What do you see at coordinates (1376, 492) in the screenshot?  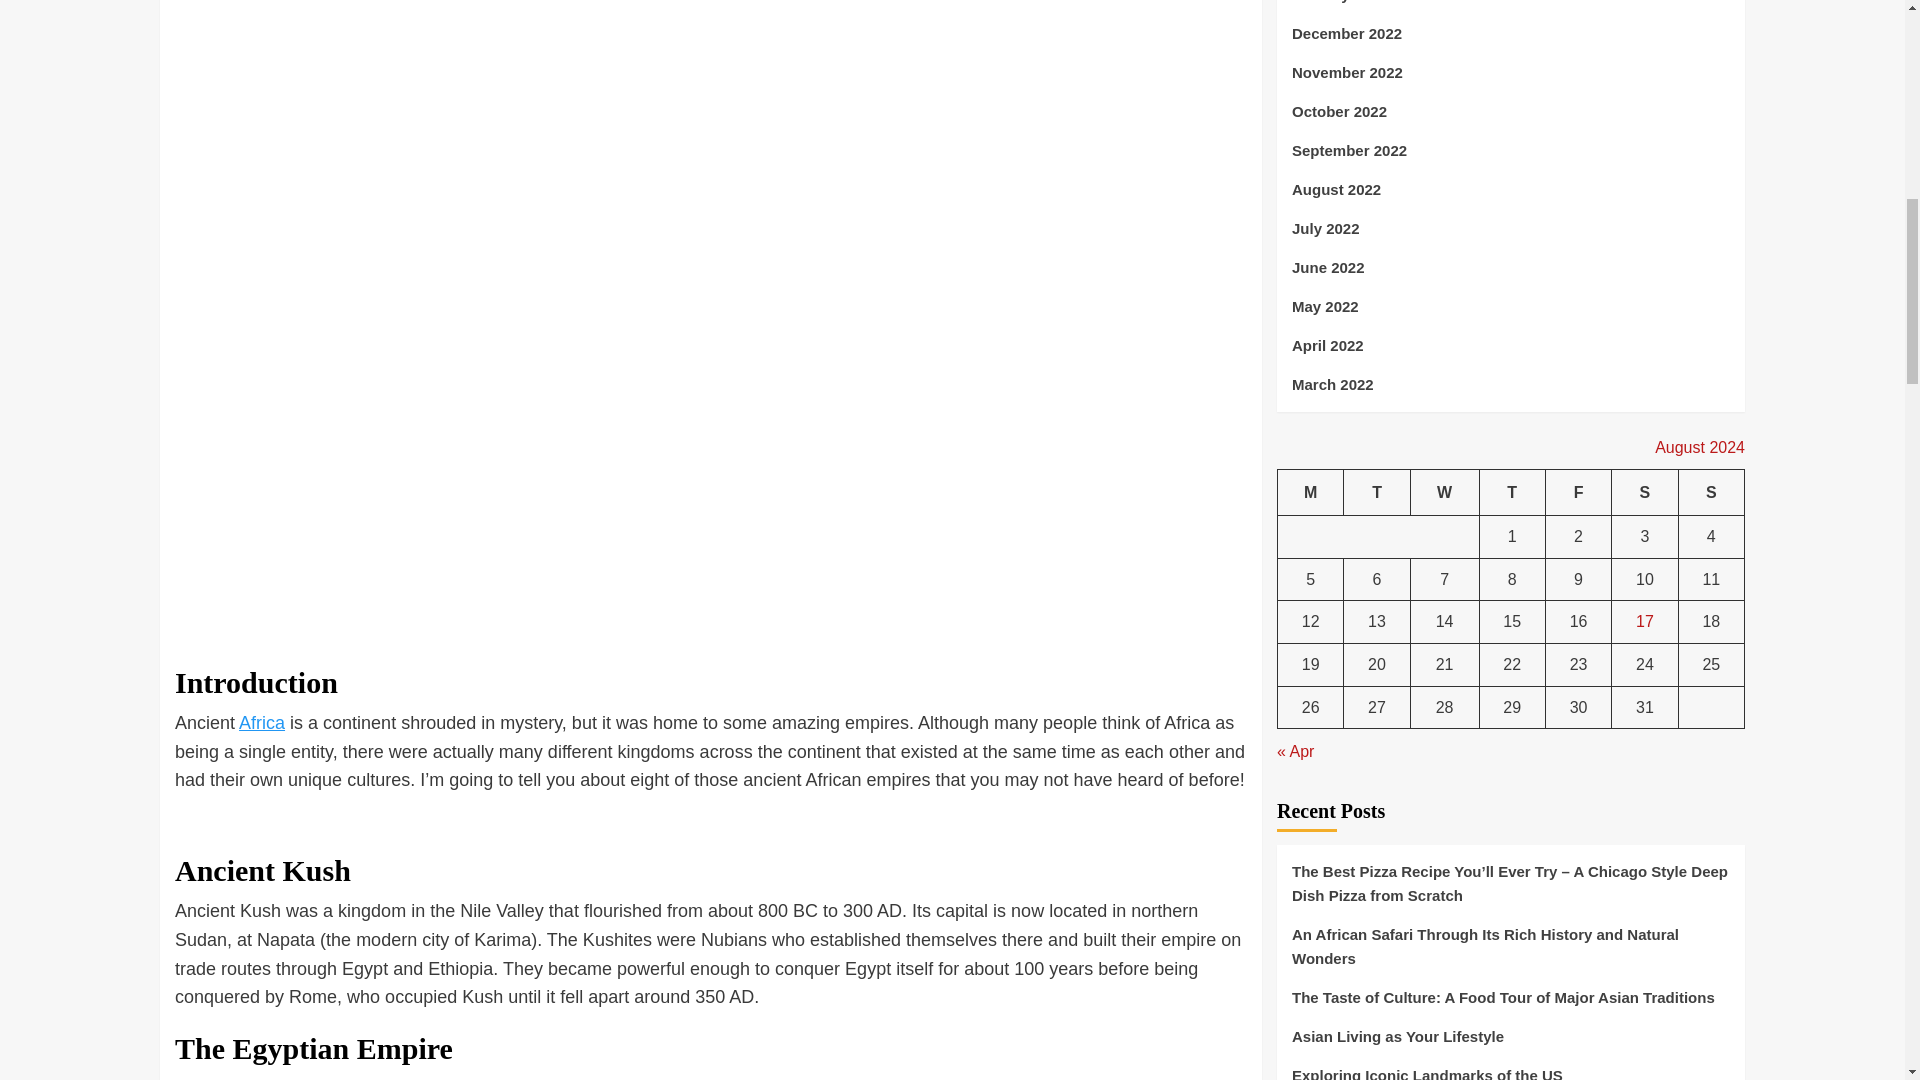 I see `Tuesday` at bounding box center [1376, 492].